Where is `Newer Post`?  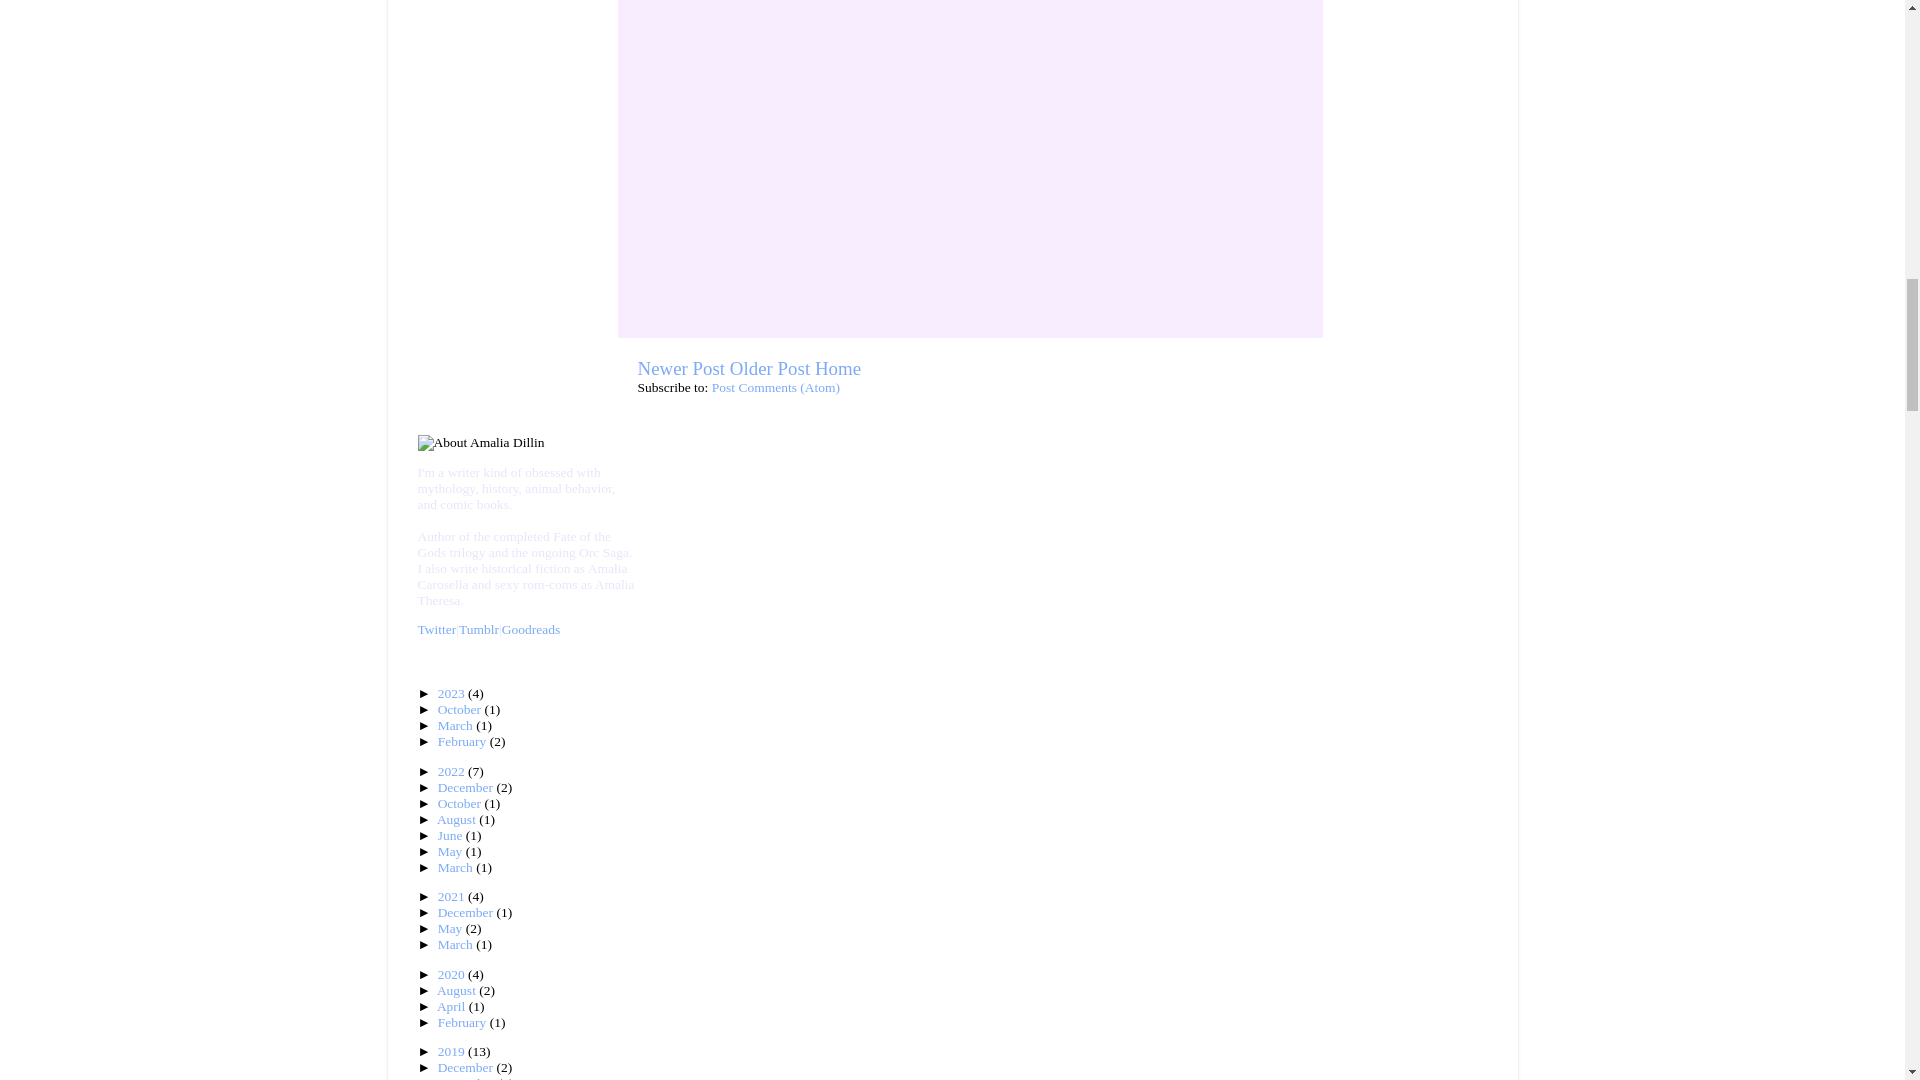 Newer Post is located at coordinates (681, 368).